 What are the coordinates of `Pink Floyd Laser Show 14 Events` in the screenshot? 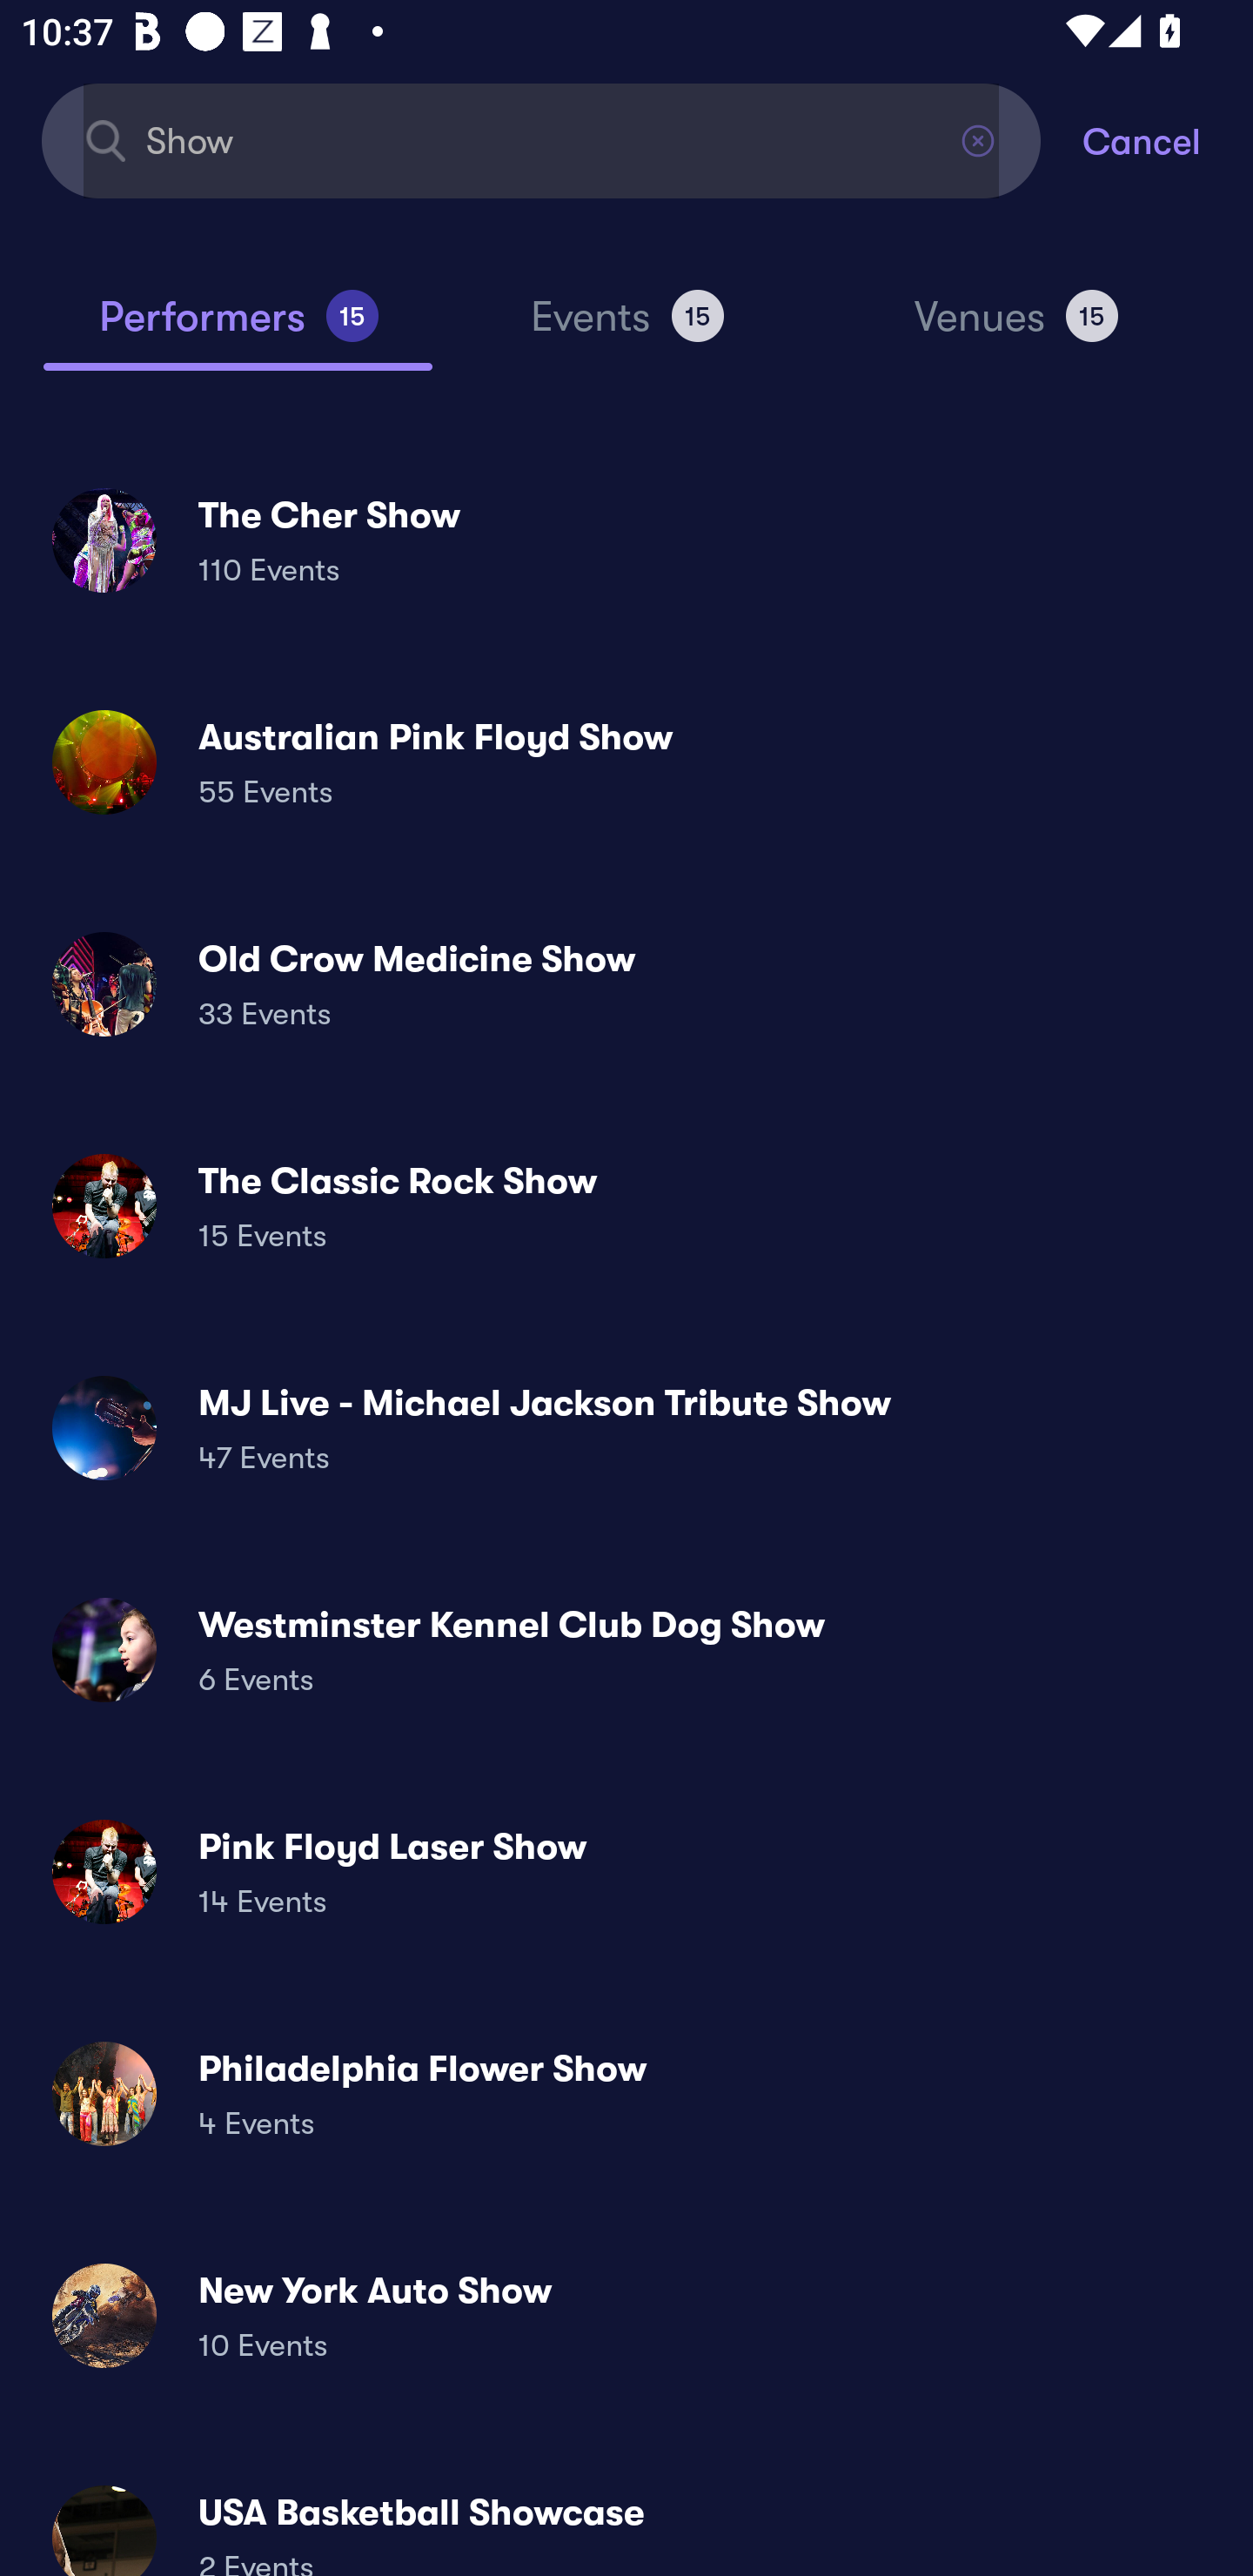 It's located at (626, 1871).